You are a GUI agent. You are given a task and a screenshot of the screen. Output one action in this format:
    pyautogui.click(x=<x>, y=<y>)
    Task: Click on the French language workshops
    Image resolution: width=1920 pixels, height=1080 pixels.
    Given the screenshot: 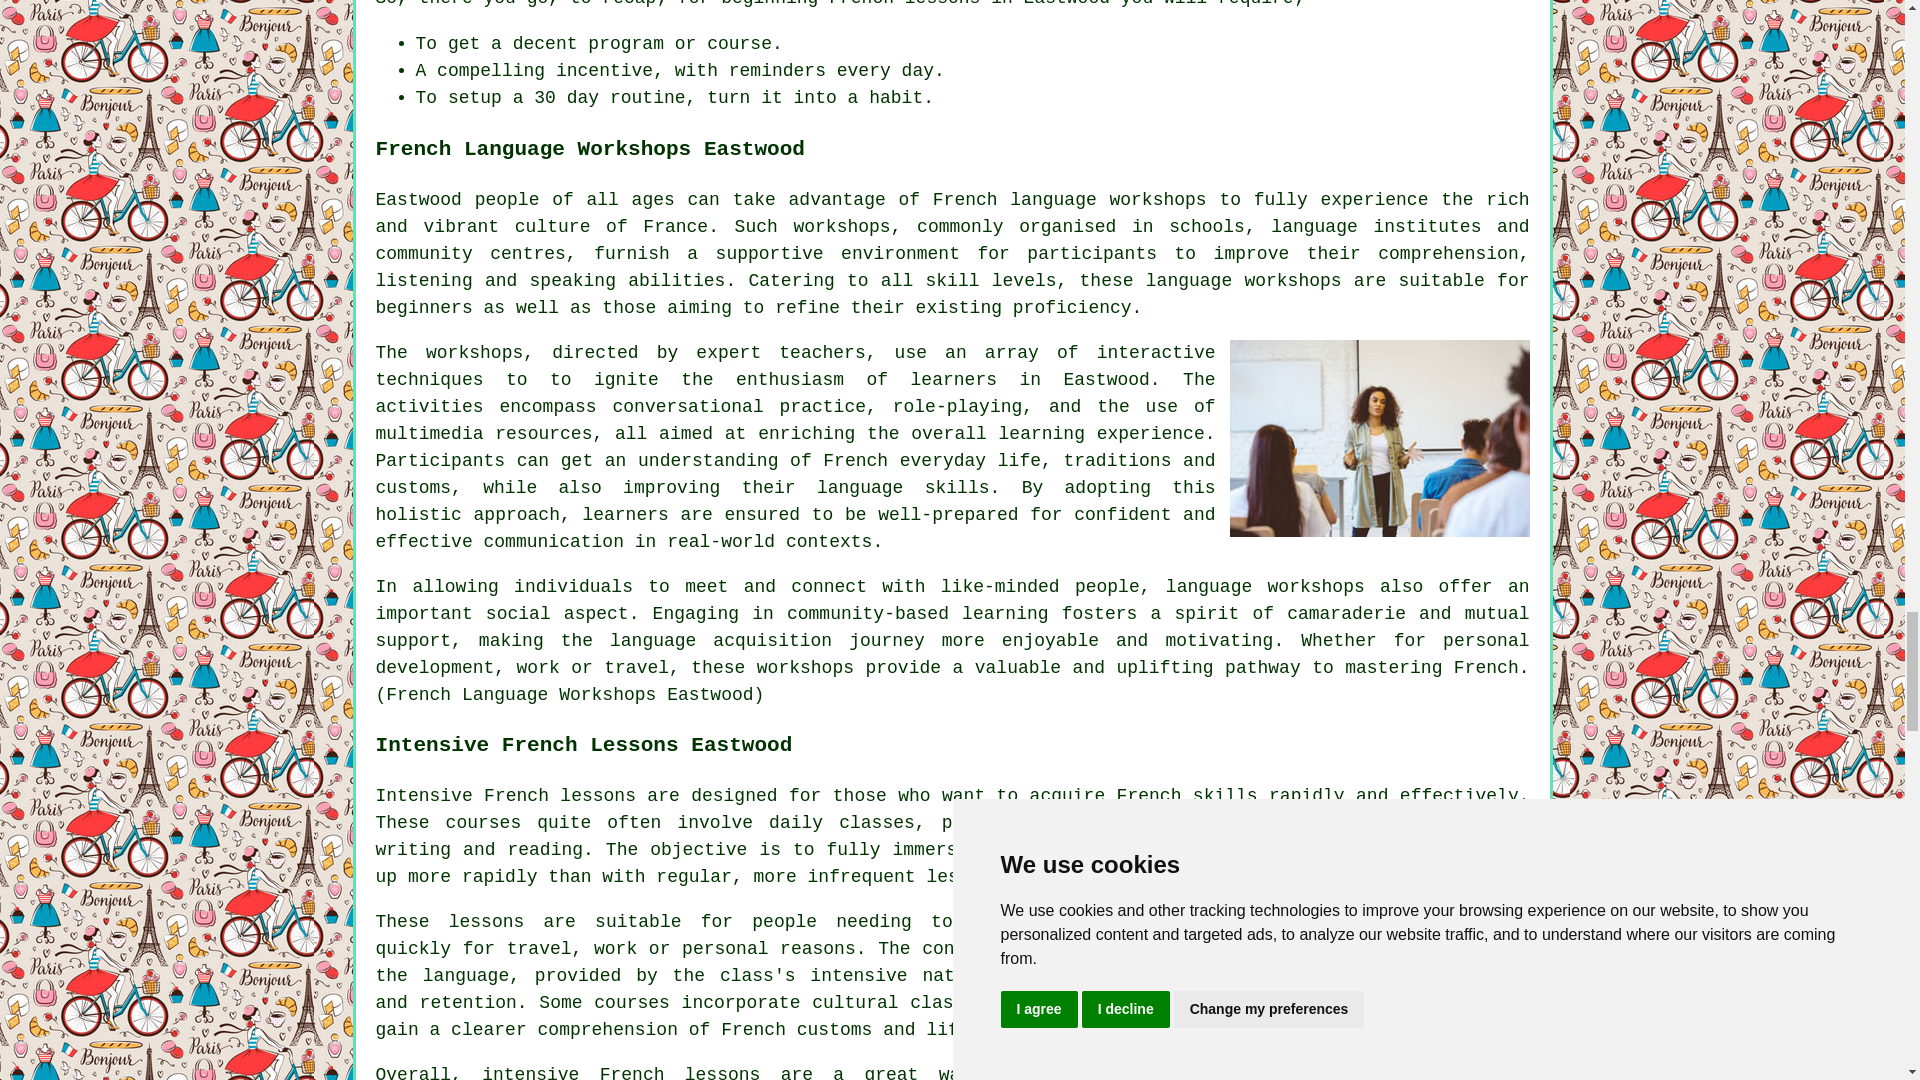 What is the action you would take?
    pyautogui.click(x=1070, y=200)
    